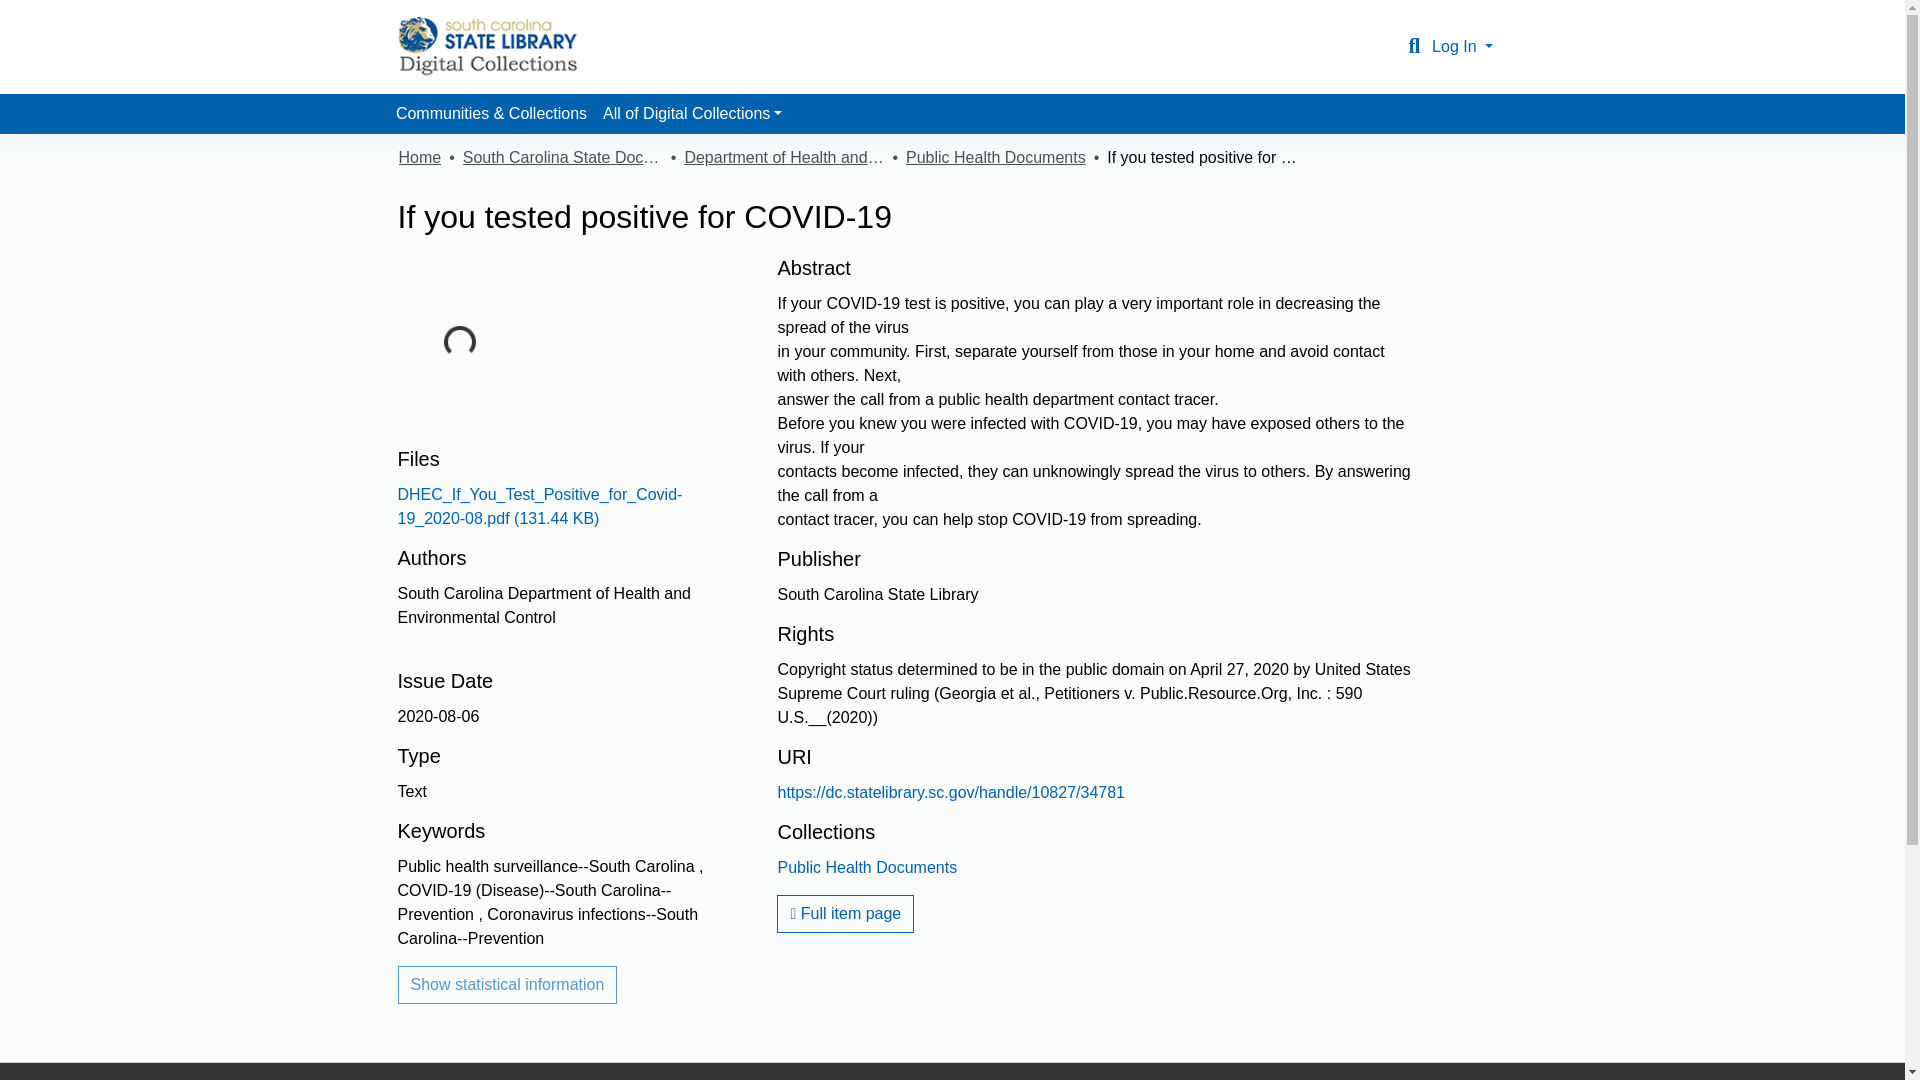  What do you see at coordinates (1414, 46) in the screenshot?
I see `Search` at bounding box center [1414, 46].